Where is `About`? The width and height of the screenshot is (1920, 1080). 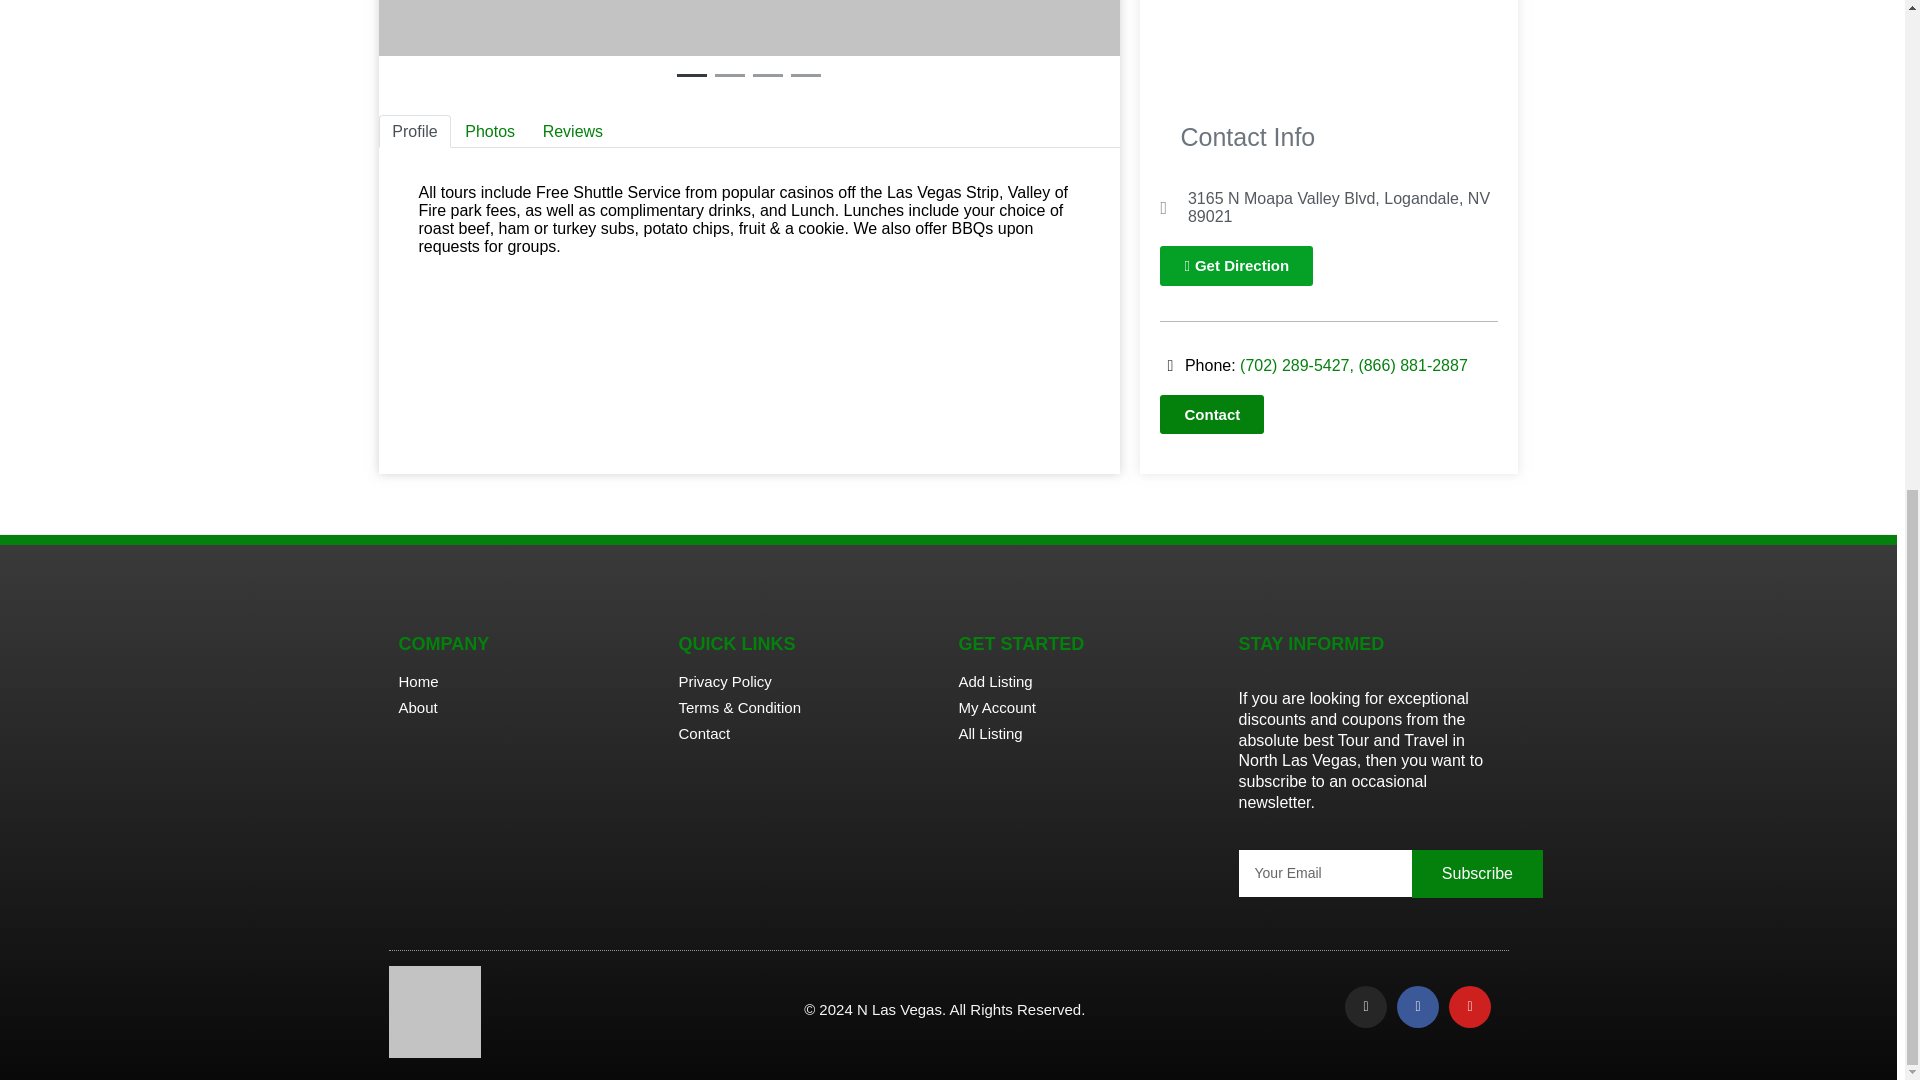 About is located at coordinates (528, 707).